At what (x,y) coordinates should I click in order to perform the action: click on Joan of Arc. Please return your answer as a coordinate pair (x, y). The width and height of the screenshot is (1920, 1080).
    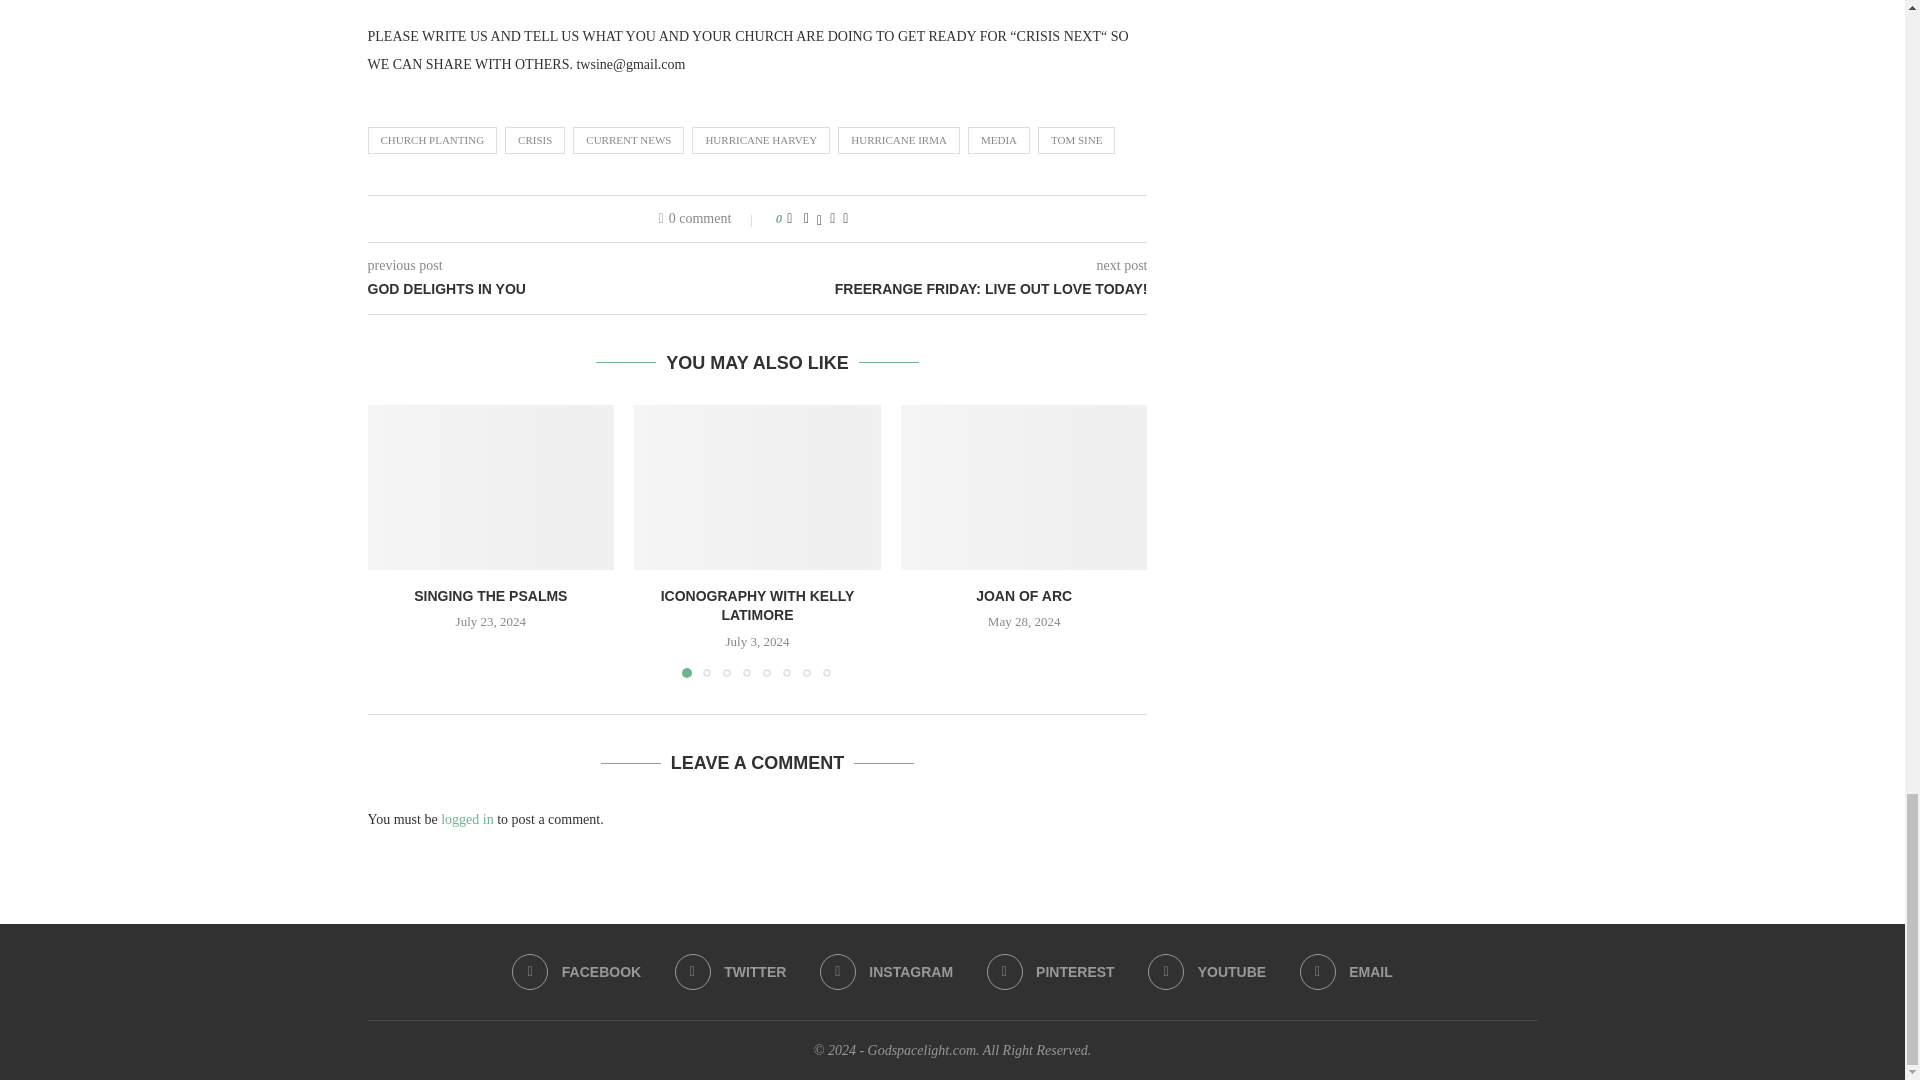
    Looking at the image, I should click on (1024, 487).